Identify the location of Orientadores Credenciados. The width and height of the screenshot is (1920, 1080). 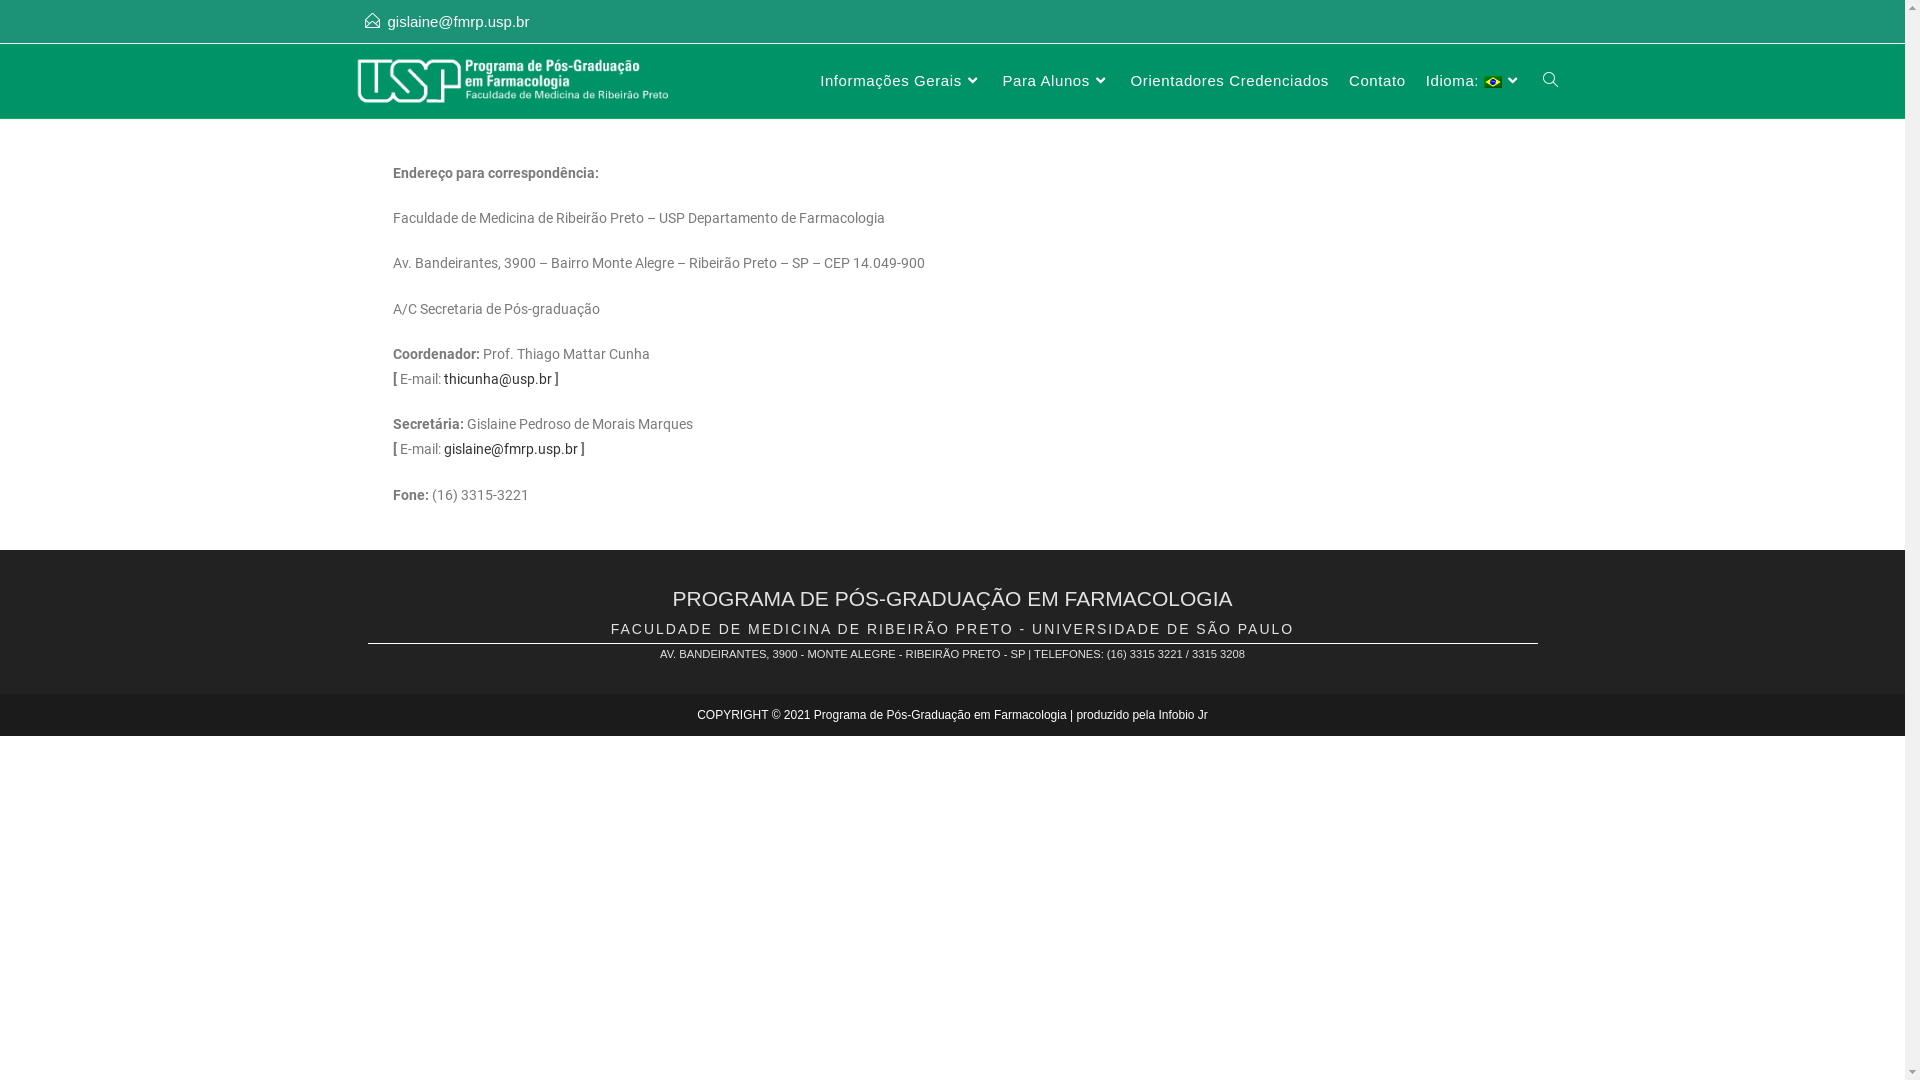
(1230, 81).